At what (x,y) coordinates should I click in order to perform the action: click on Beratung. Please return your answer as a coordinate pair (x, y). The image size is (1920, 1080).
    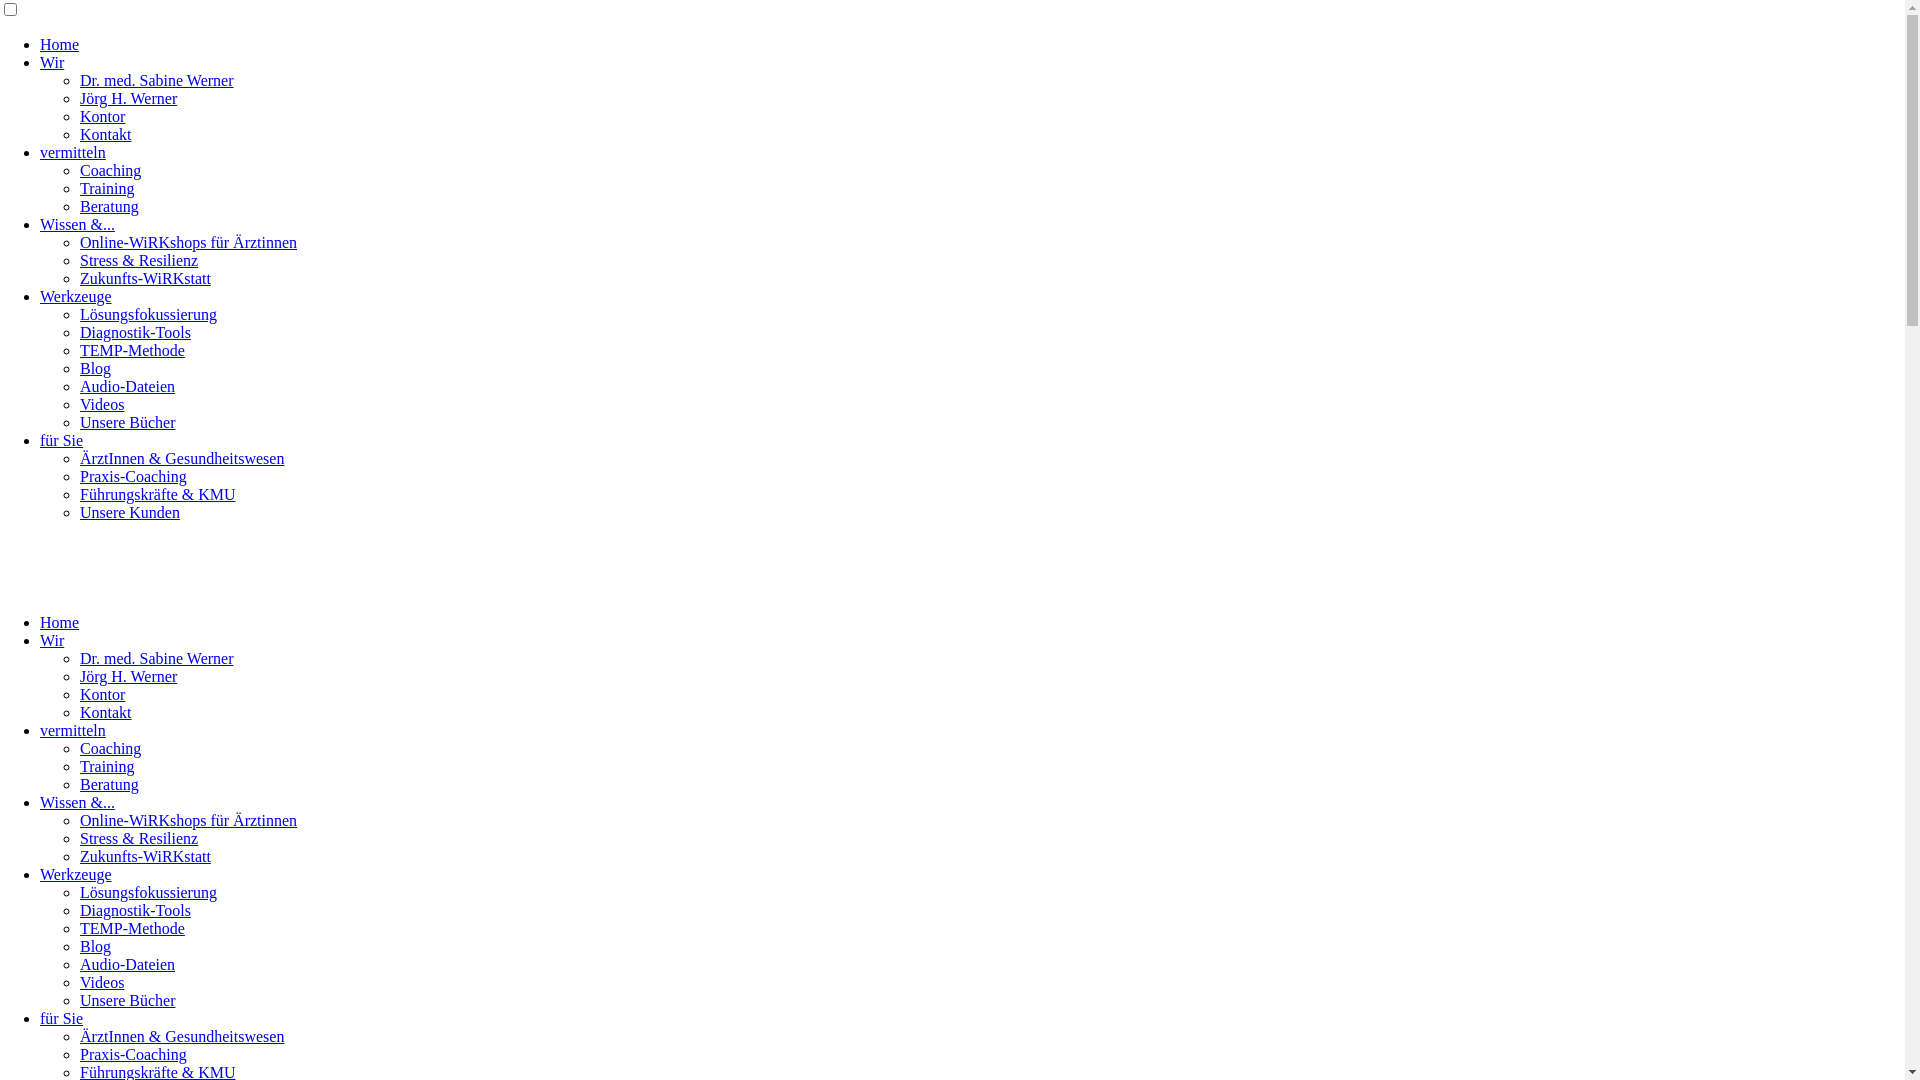
    Looking at the image, I should click on (110, 206).